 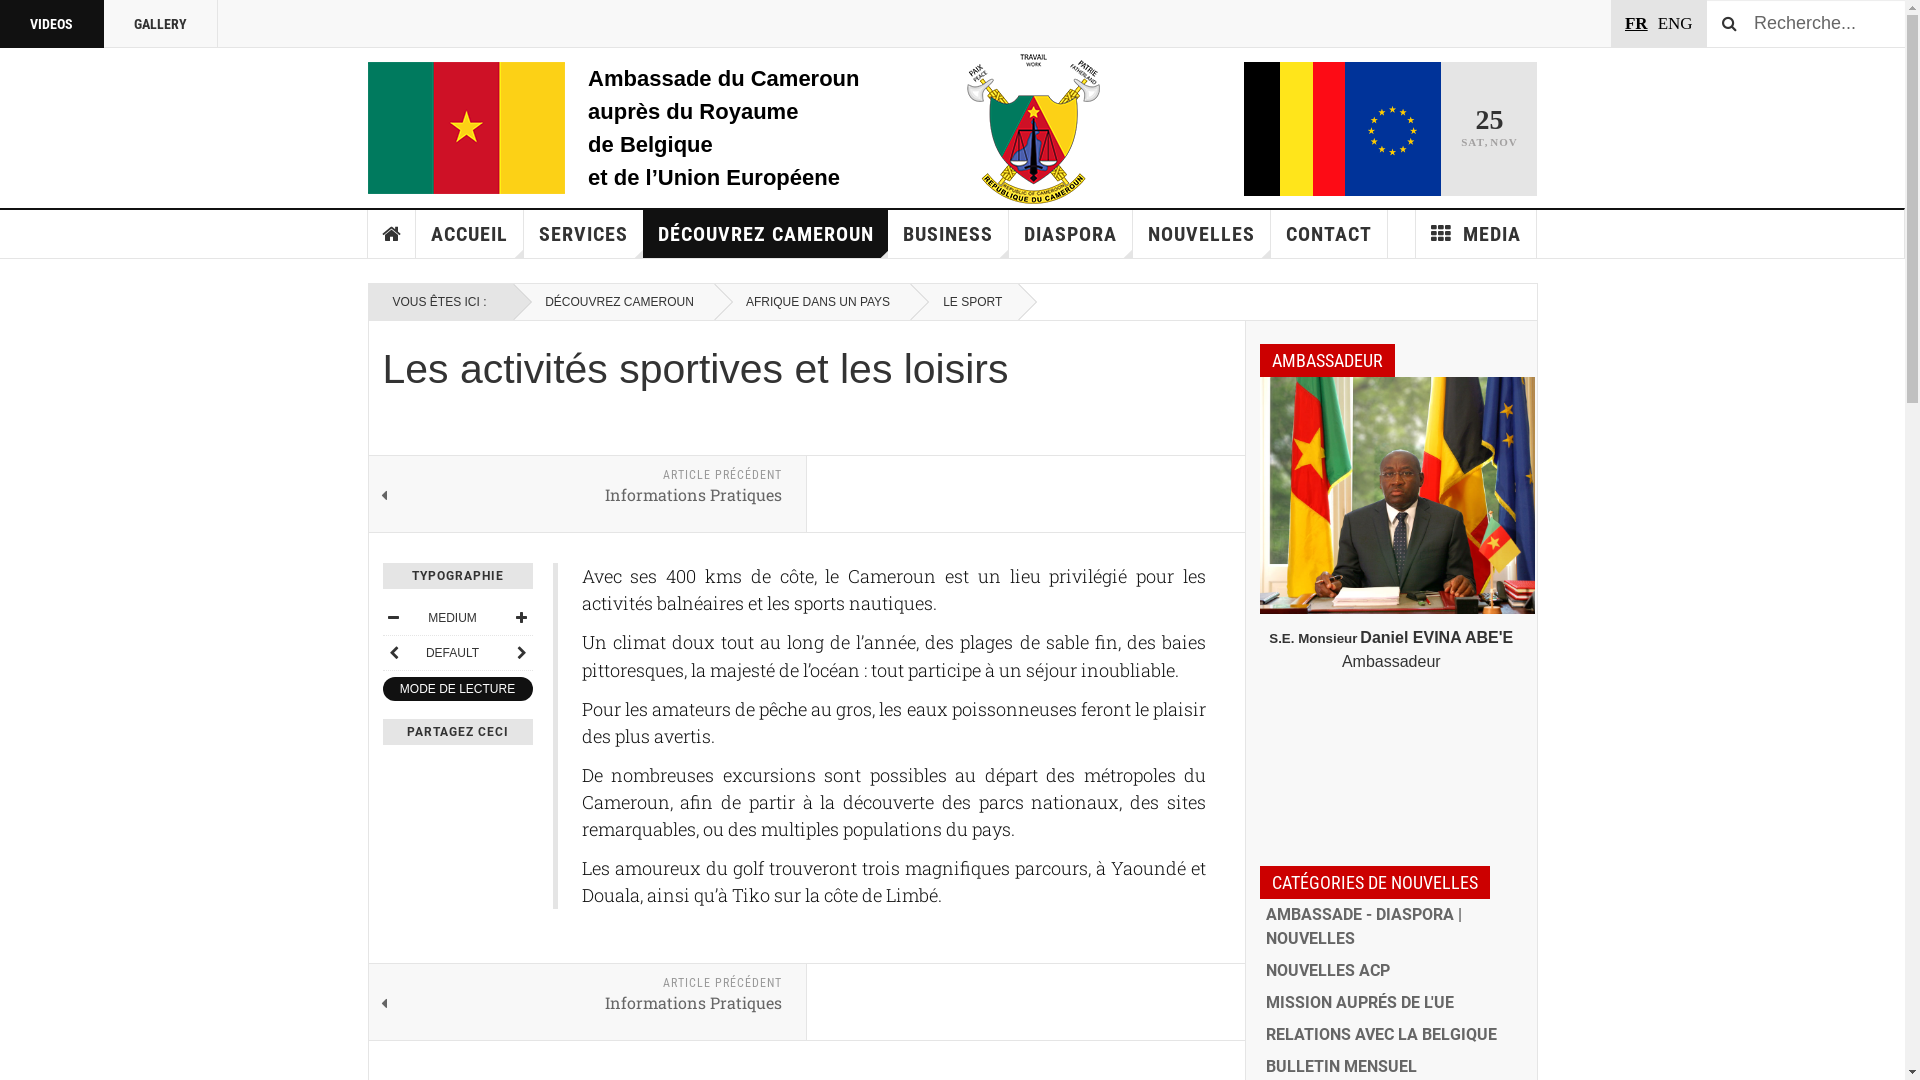 What do you see at coordinates (393, 618) in the screenshot?
I see `Smaller Font` at bounding box center [393, 618].